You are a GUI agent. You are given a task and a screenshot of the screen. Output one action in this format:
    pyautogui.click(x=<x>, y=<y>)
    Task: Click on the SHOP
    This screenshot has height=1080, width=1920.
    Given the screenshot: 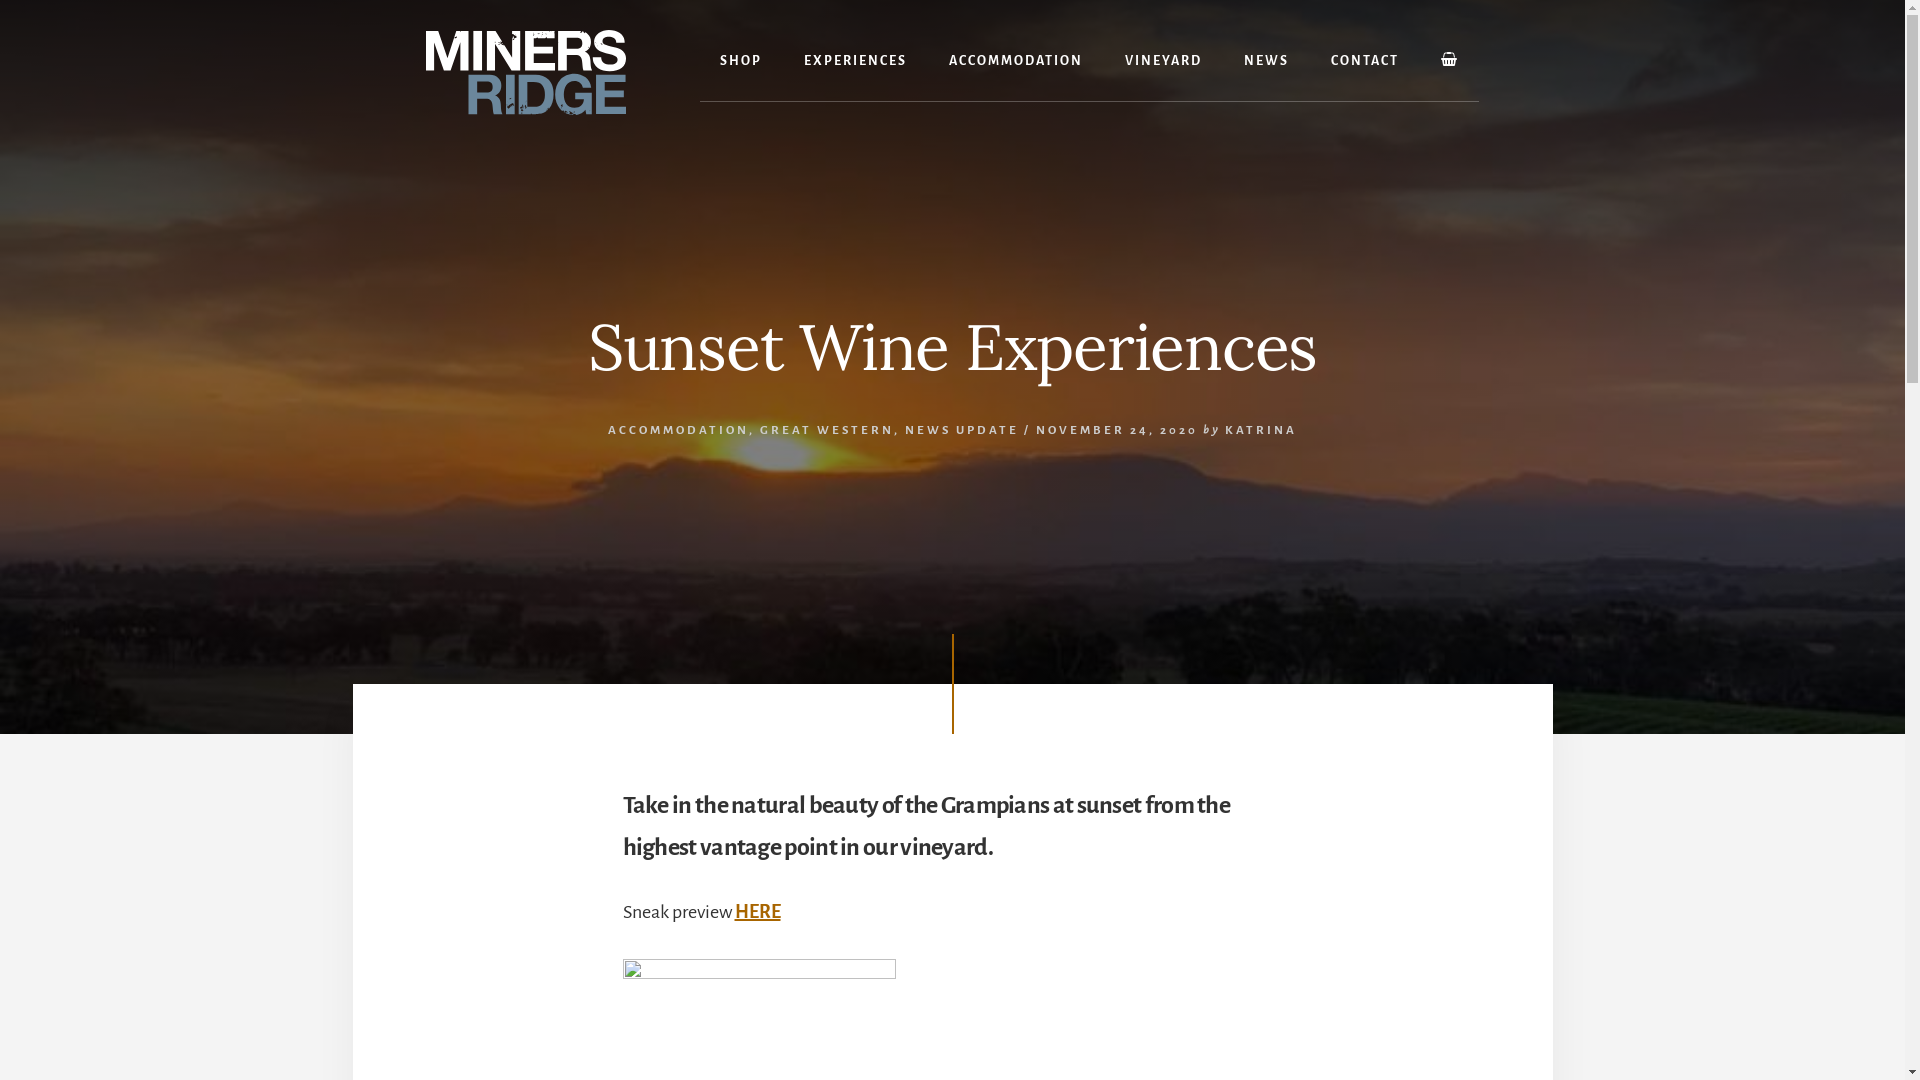 What is the action you would take?
    pyautogui.click(x=741, y=62)
    